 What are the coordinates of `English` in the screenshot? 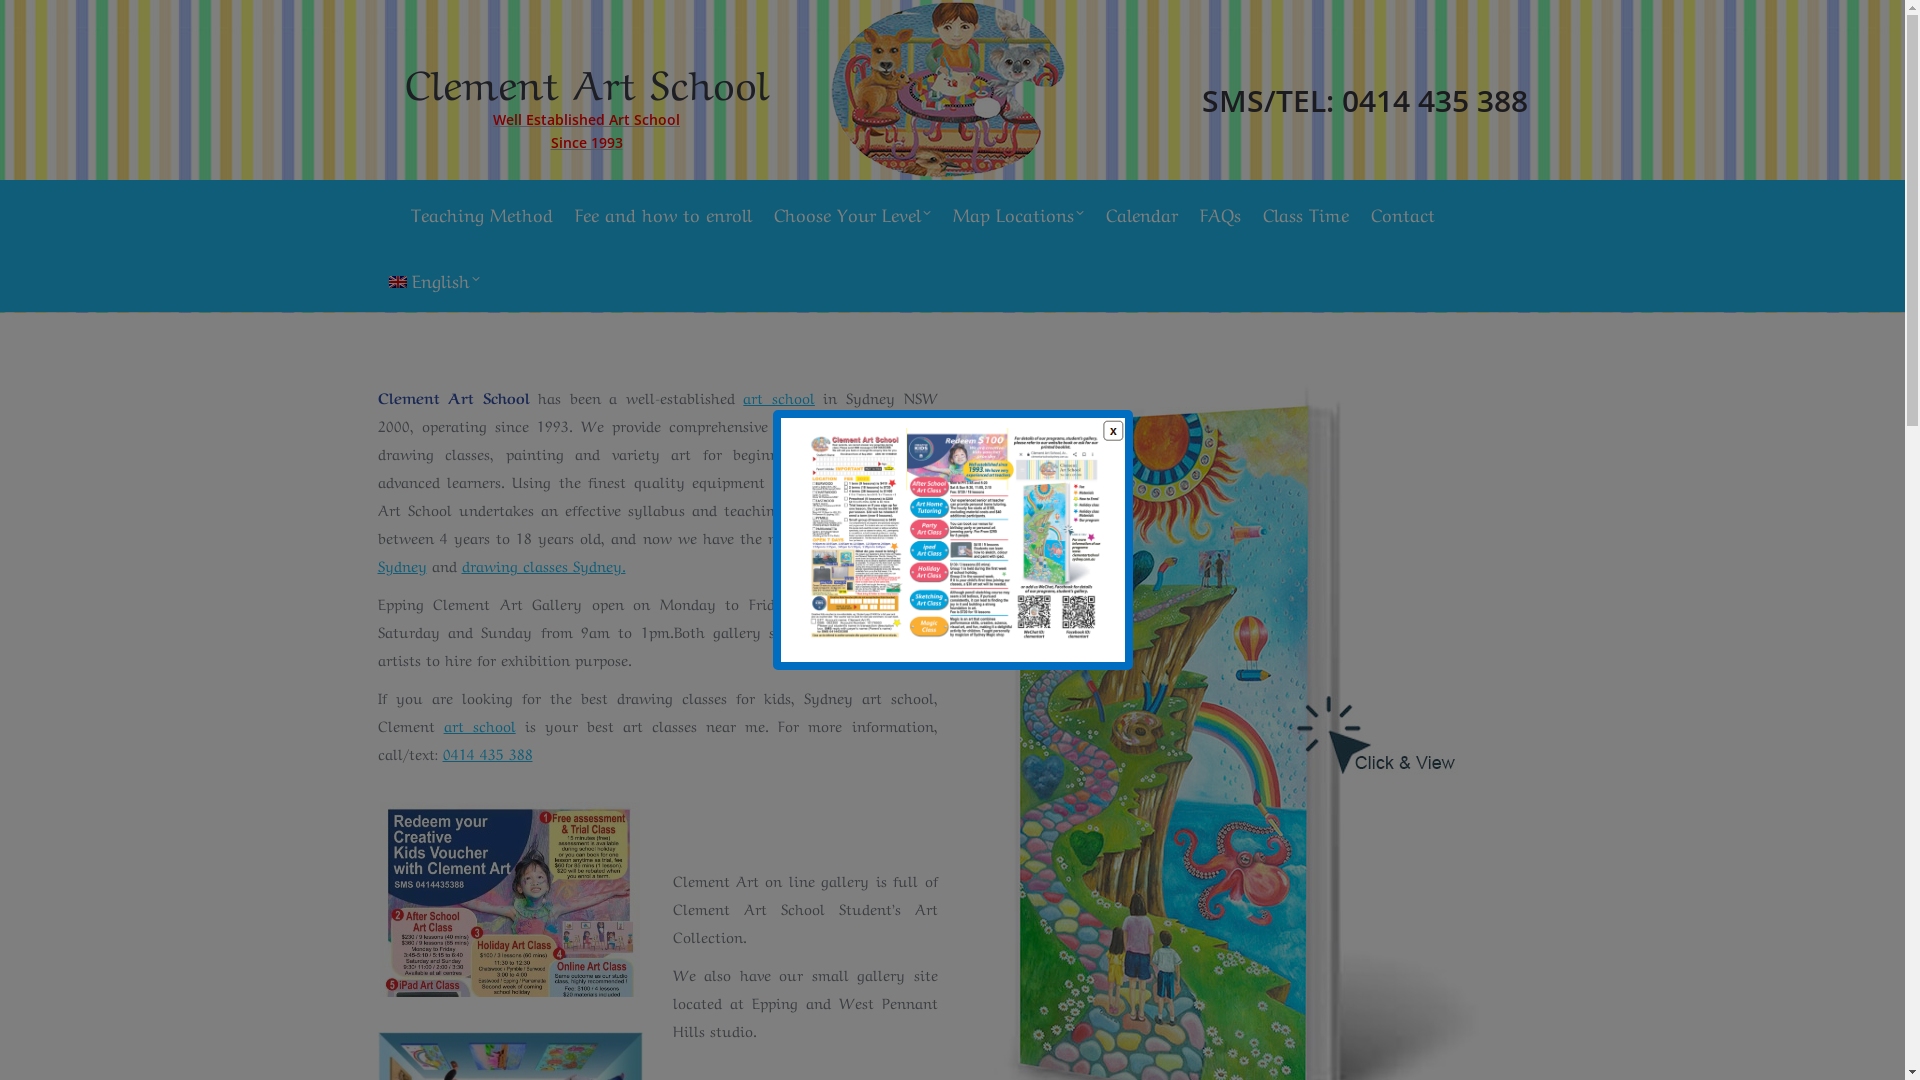 It's located at (434, 279).